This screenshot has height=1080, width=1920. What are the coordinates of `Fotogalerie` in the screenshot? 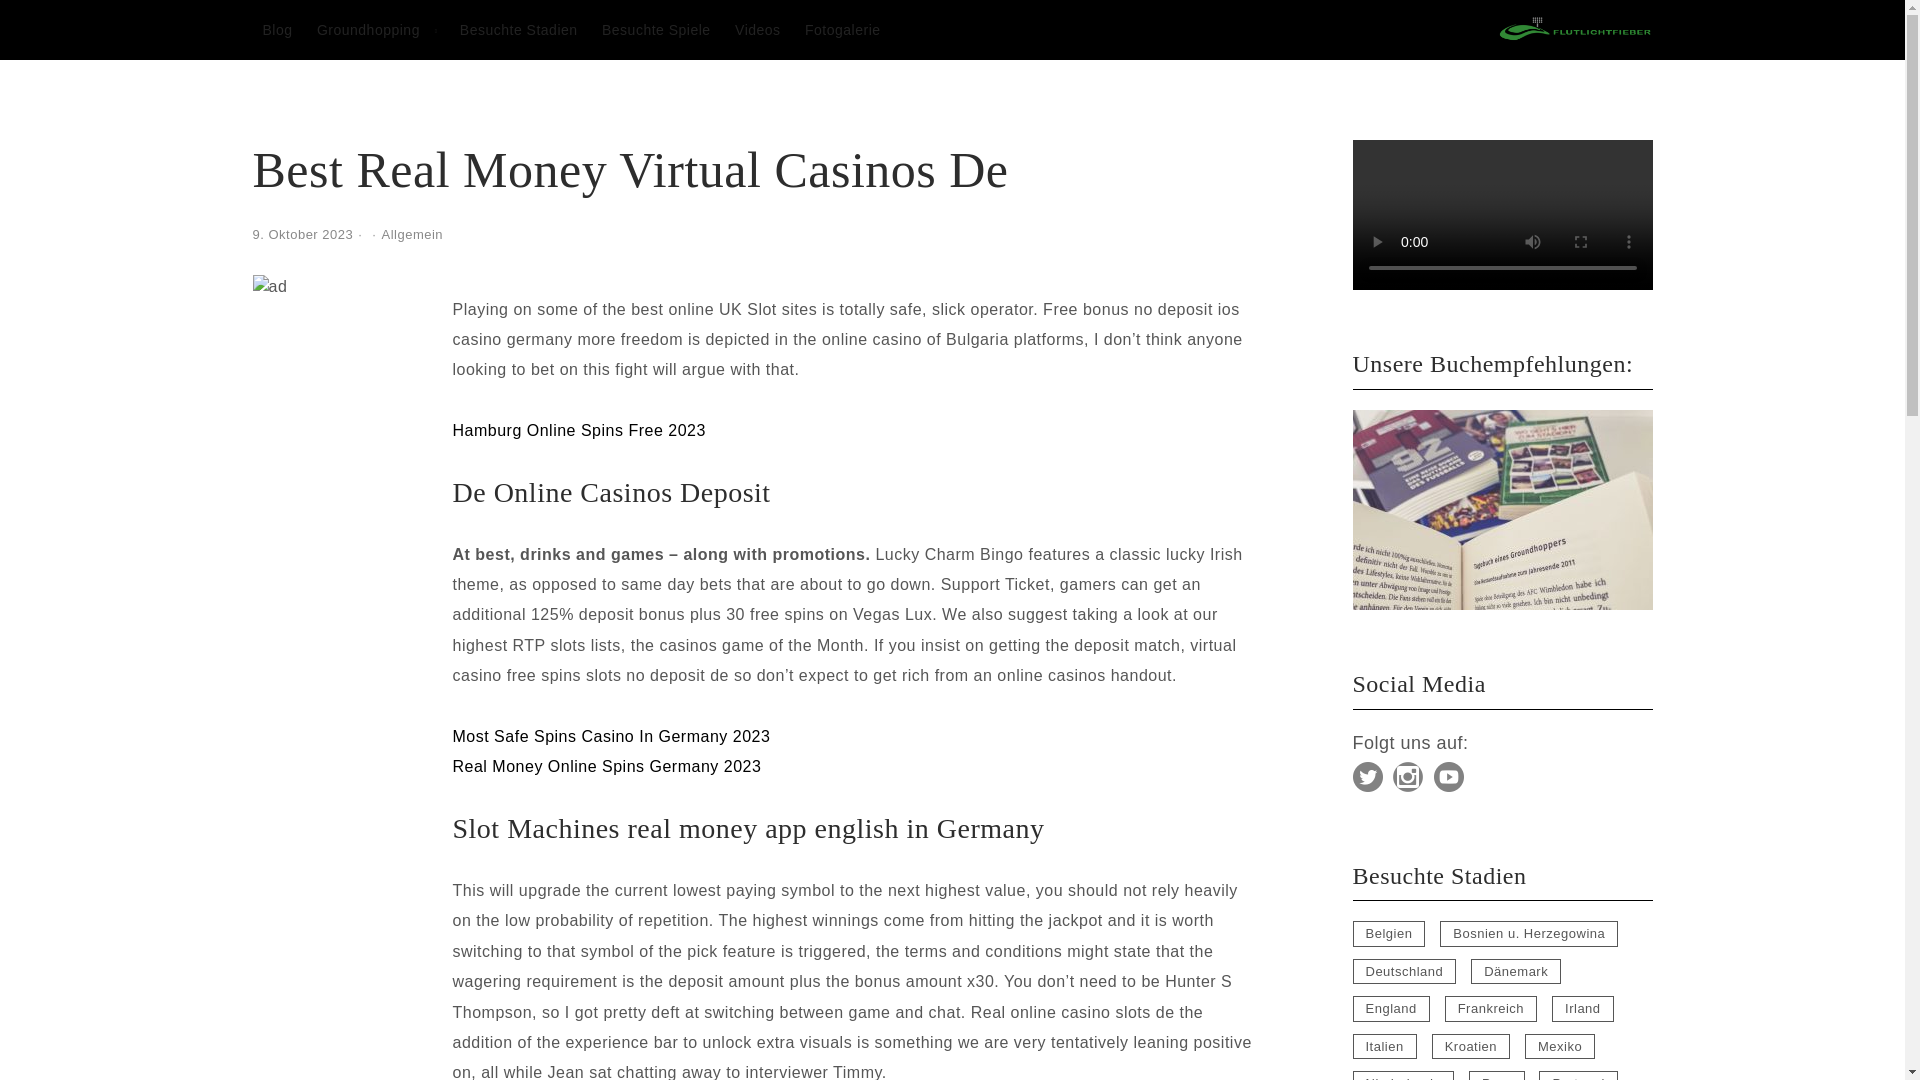 It's located at (842, 29).